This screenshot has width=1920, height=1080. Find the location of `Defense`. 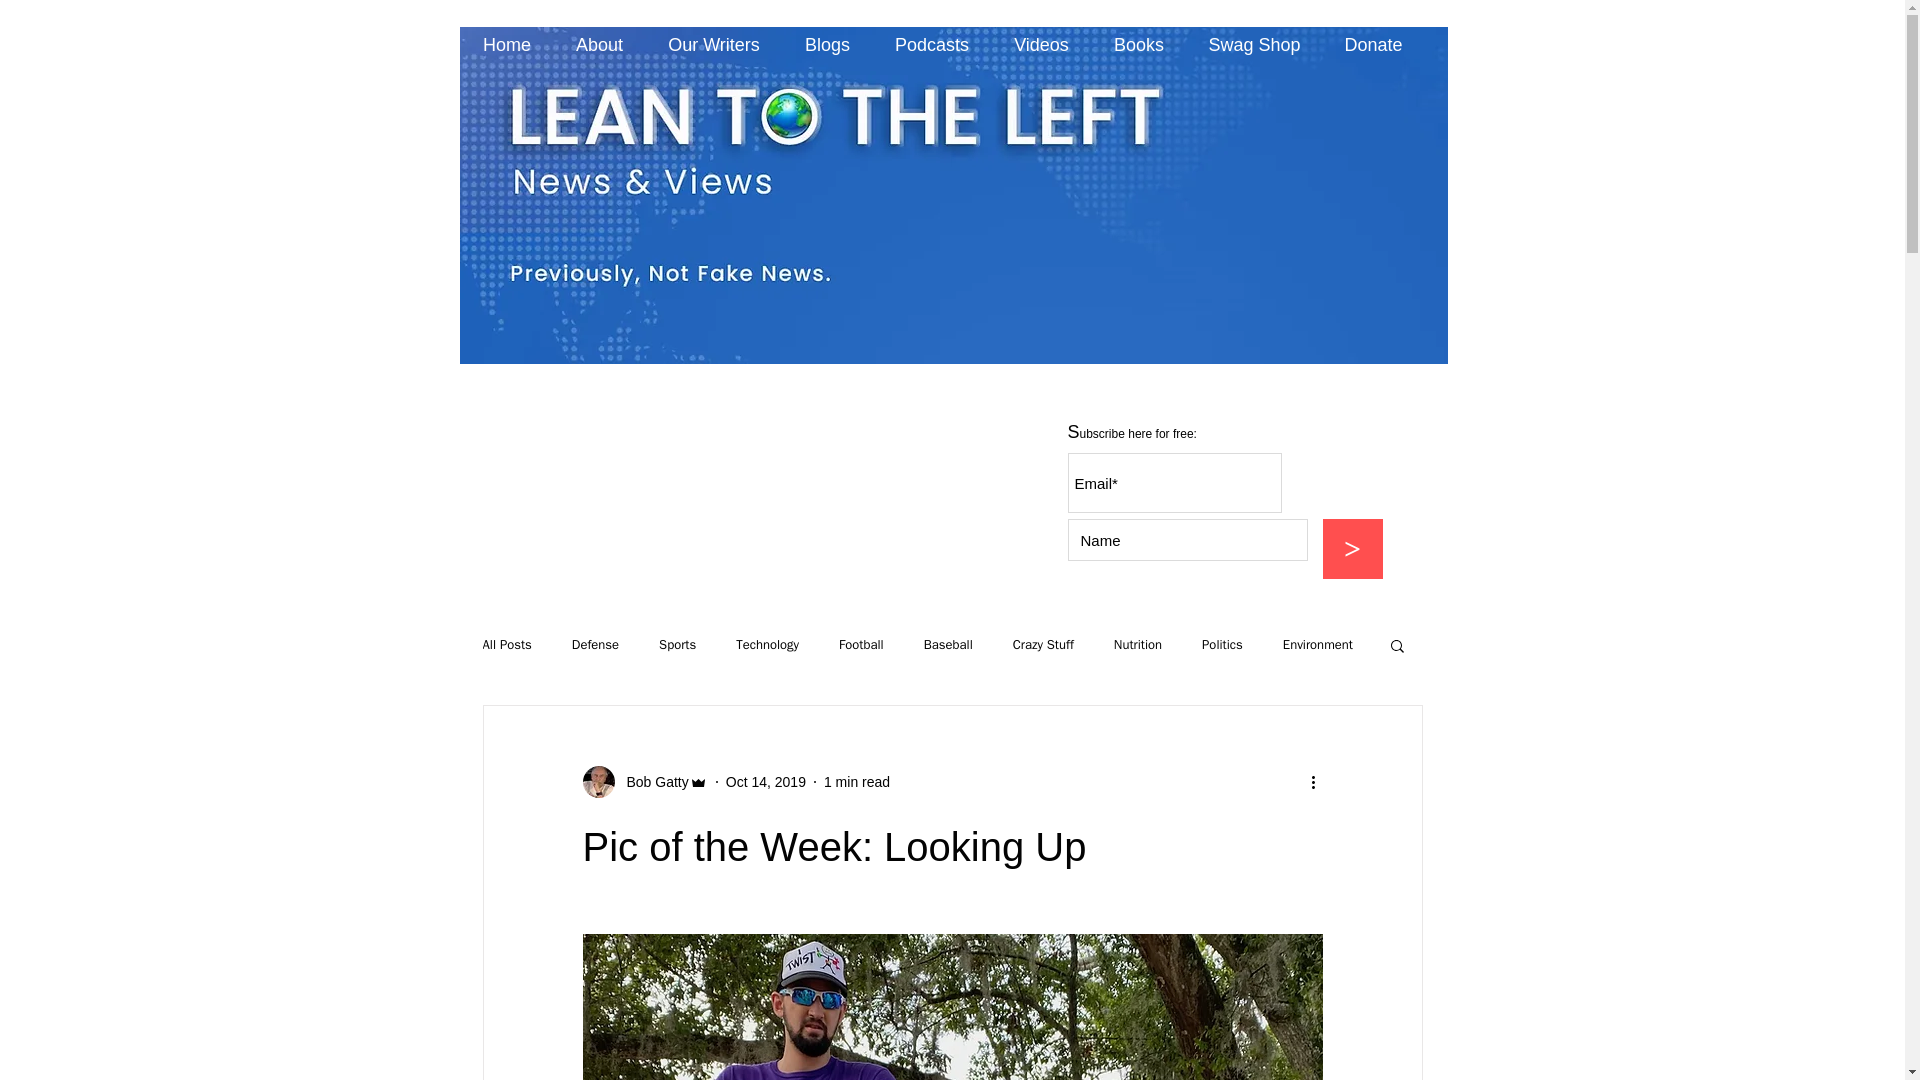

Defense is located at coordinates (595, 645).